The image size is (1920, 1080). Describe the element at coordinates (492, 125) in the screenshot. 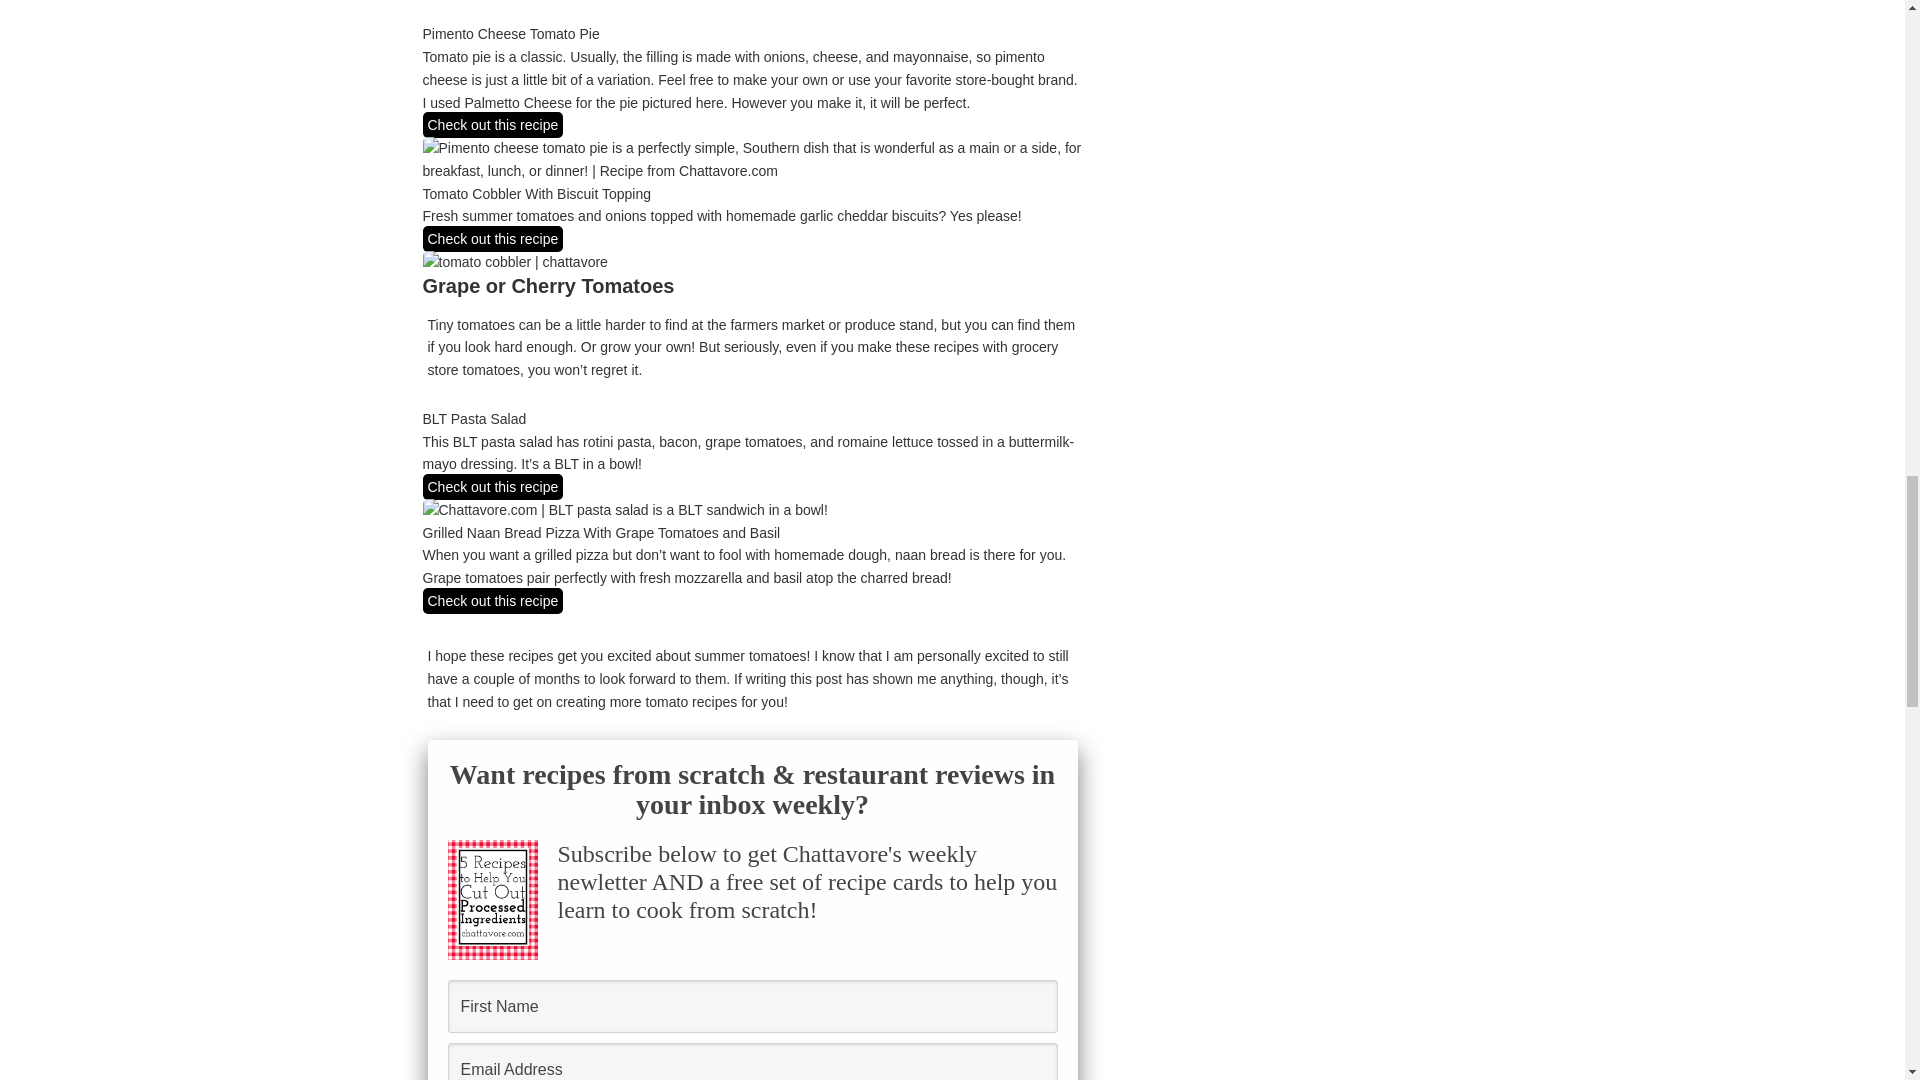

I see `Check out this recipe` at that location.